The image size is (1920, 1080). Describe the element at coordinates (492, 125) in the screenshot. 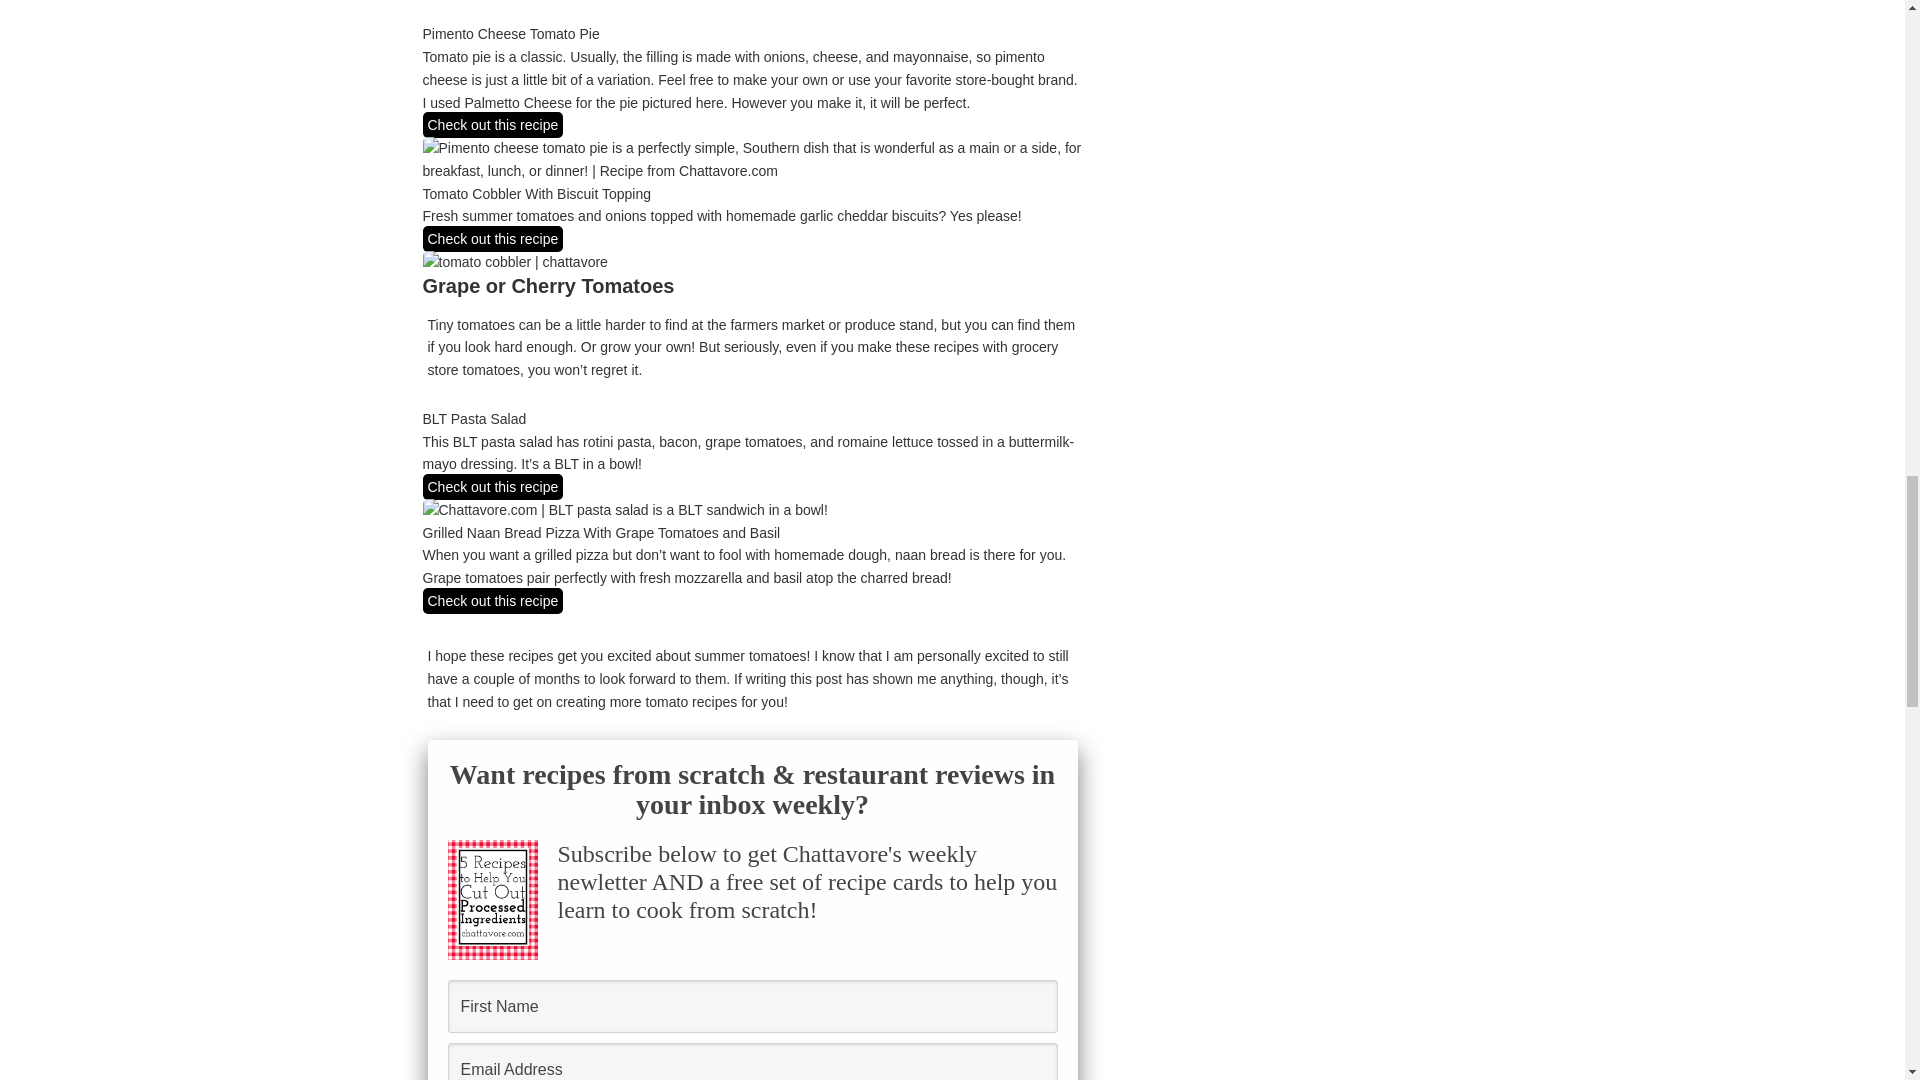

I see `Check out this recipe` at that location.